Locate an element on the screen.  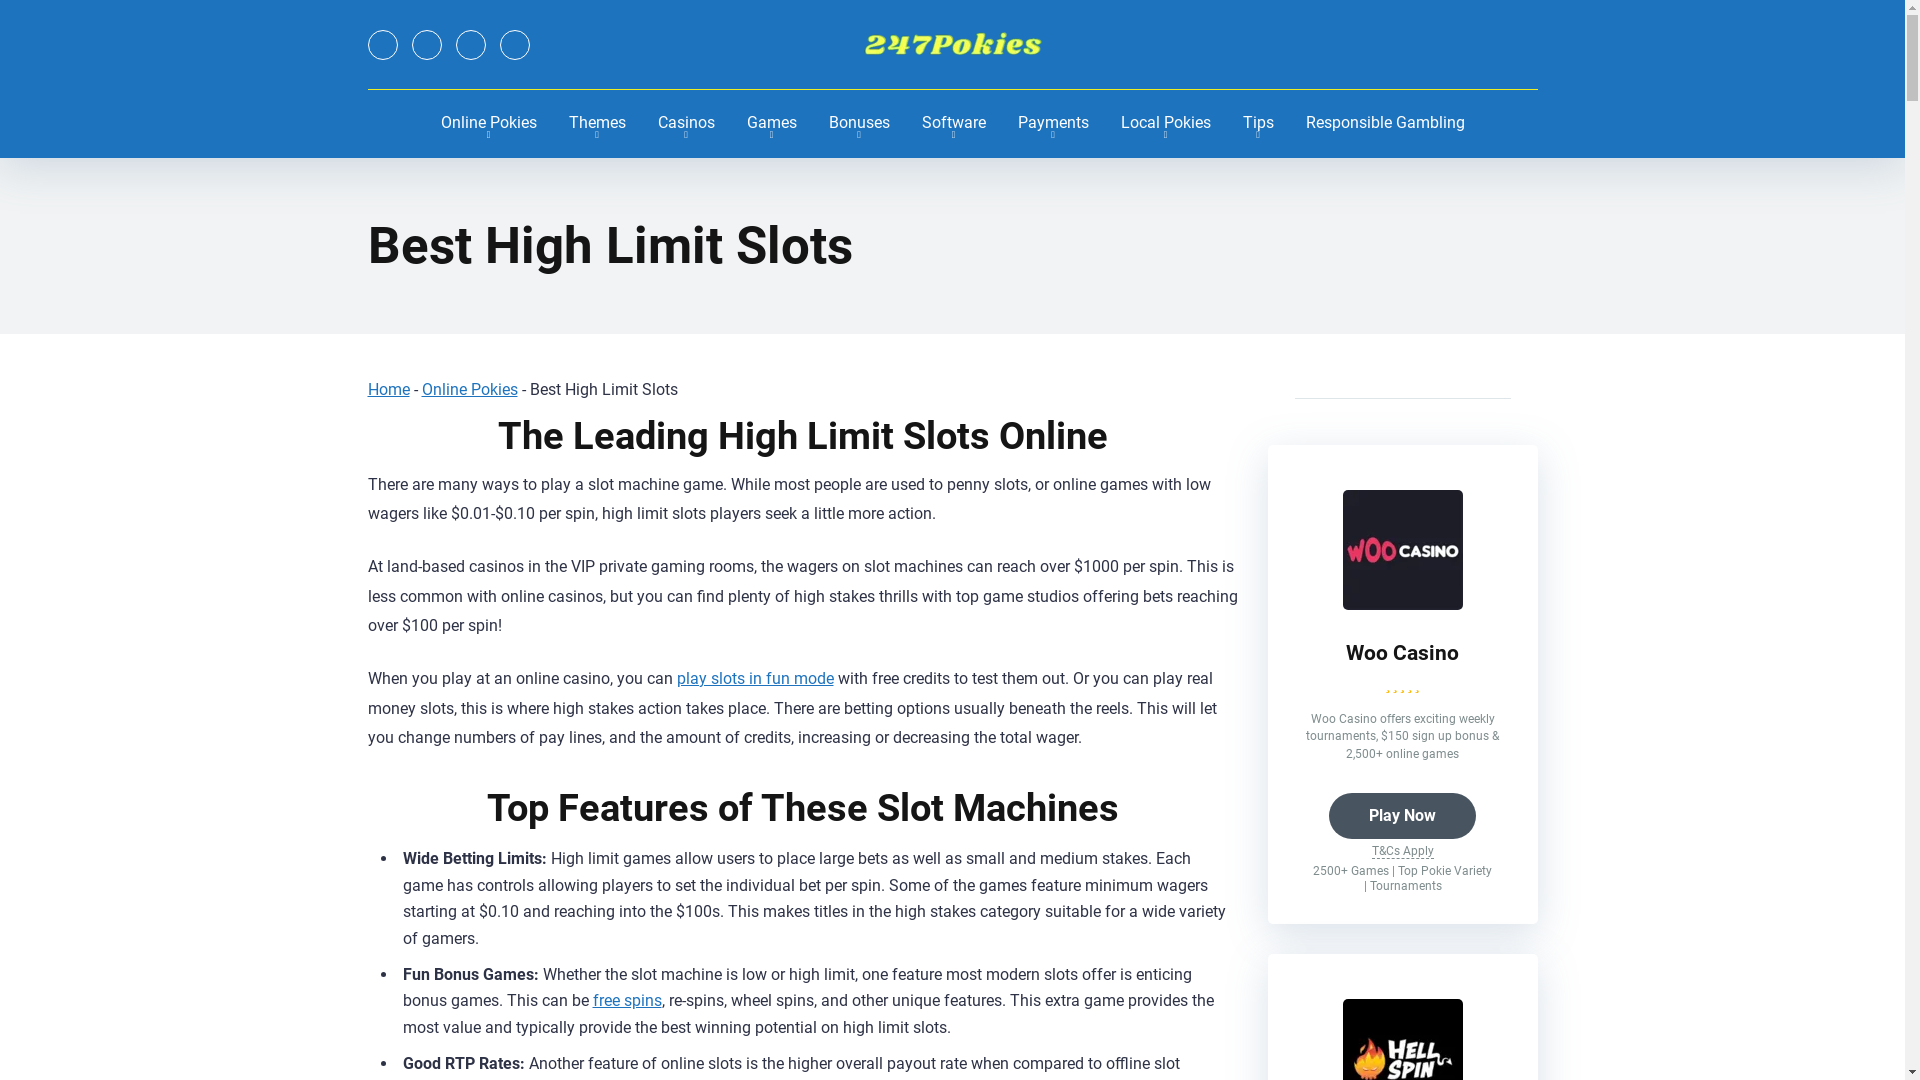
Responsible Gambling is located at coordinates (1386, 124).